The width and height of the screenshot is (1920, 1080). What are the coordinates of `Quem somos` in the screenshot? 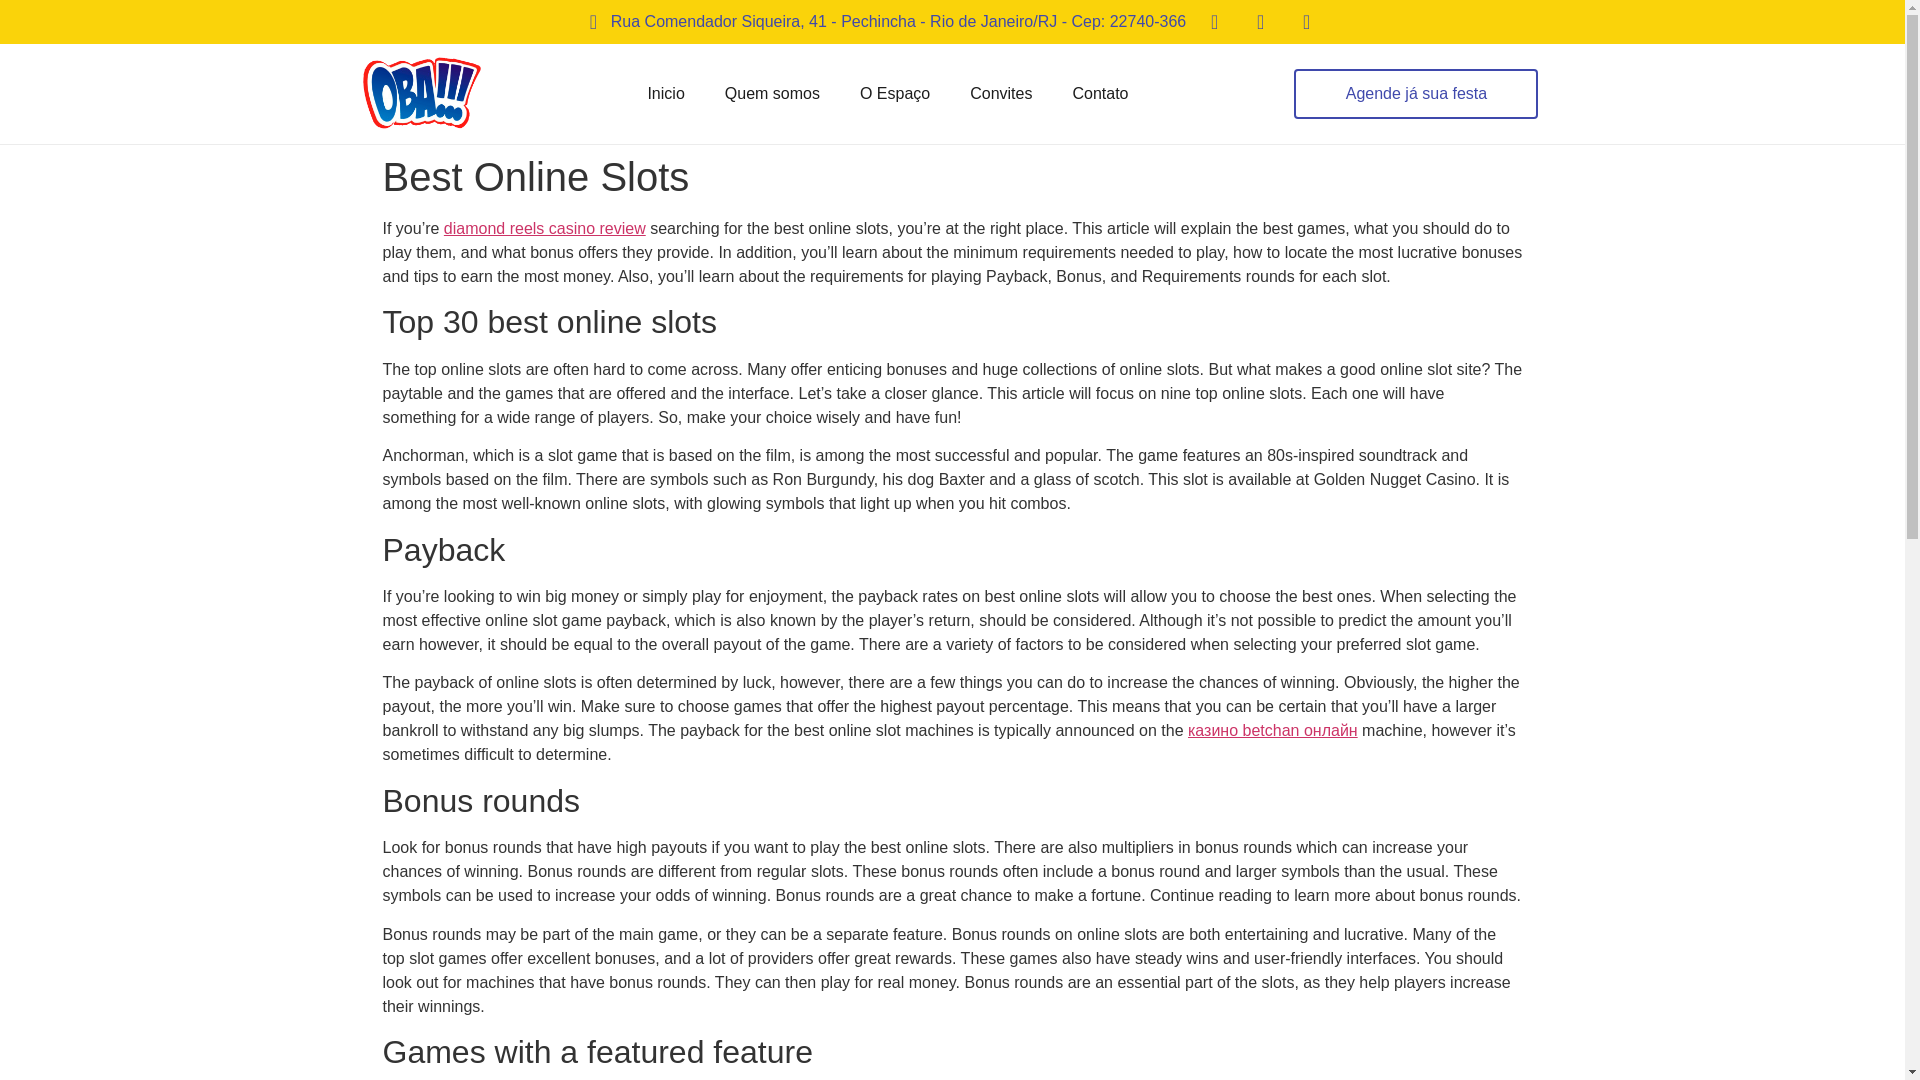 It's located at (772, 94).